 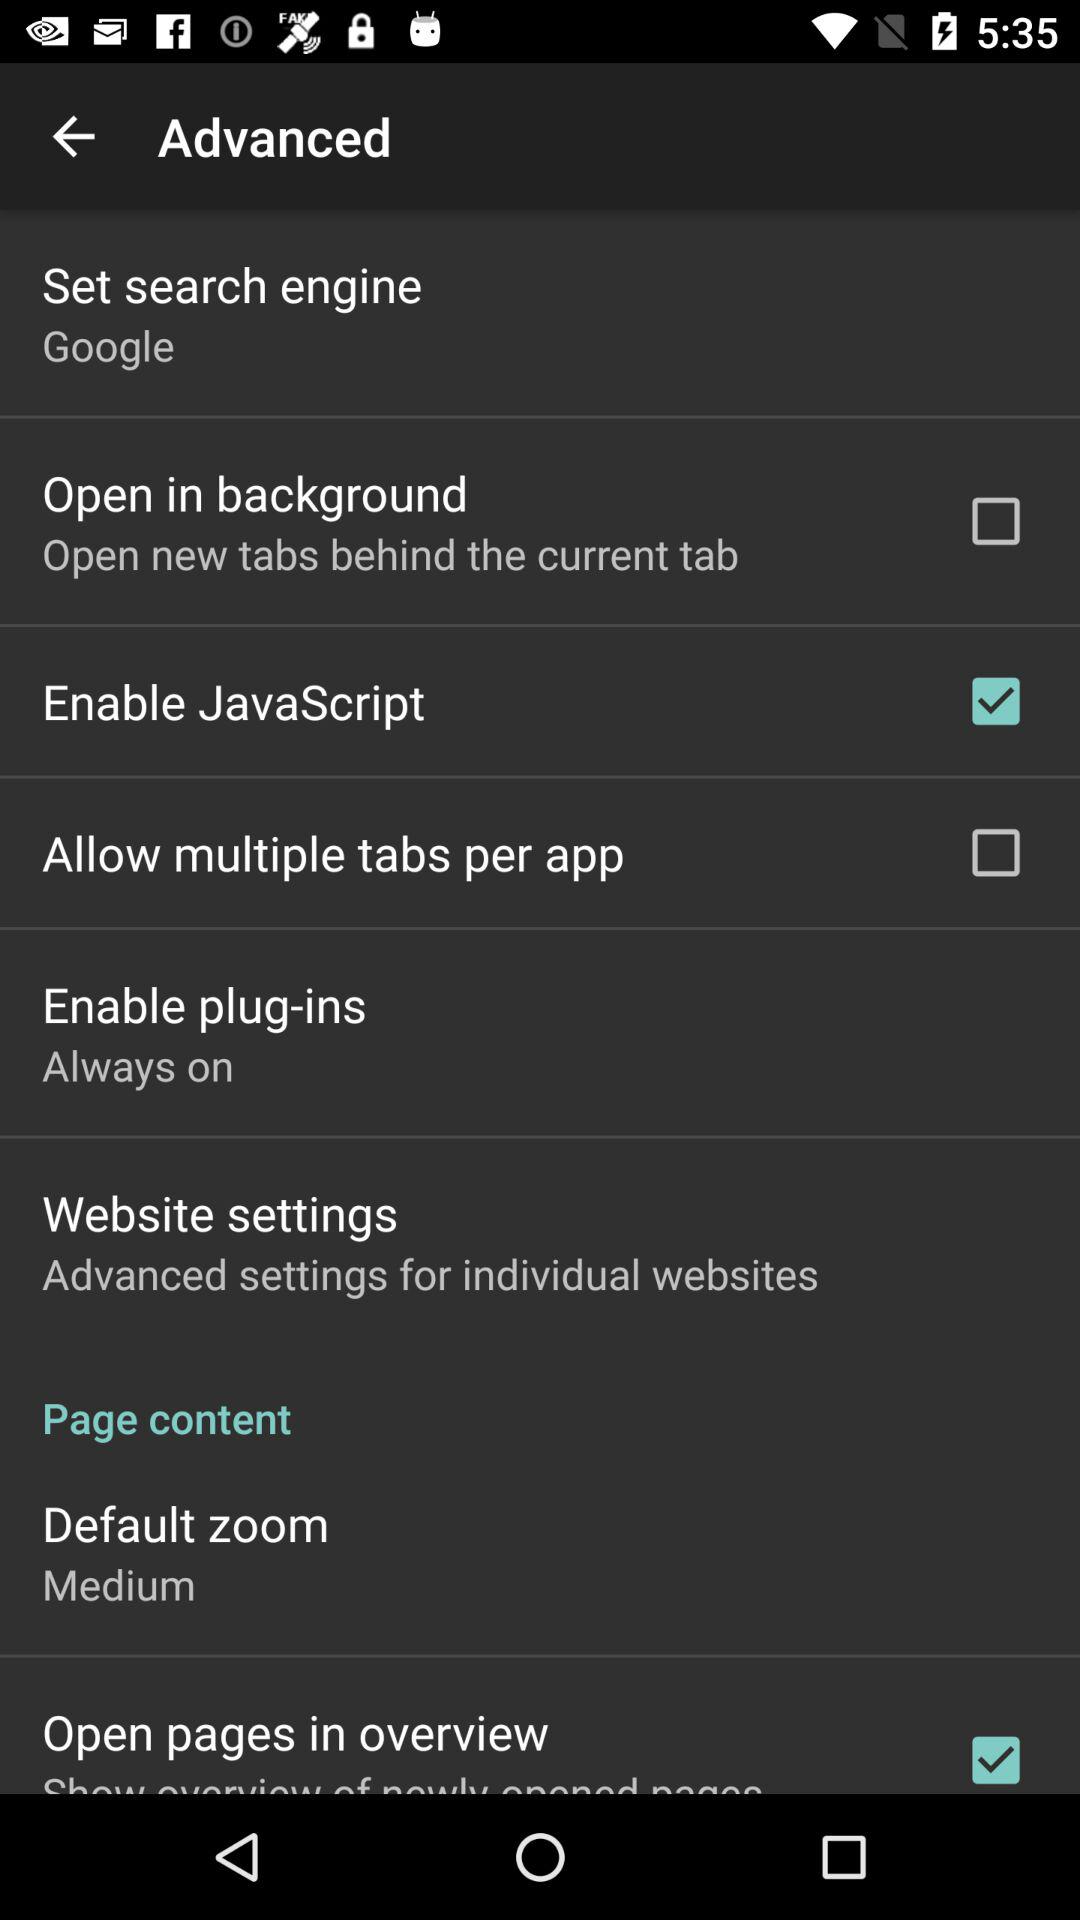 What do you see at coordinates (73, 136) in the screenshot?
I see `click the app above the set search engine item` at bounding box center [73, 136].